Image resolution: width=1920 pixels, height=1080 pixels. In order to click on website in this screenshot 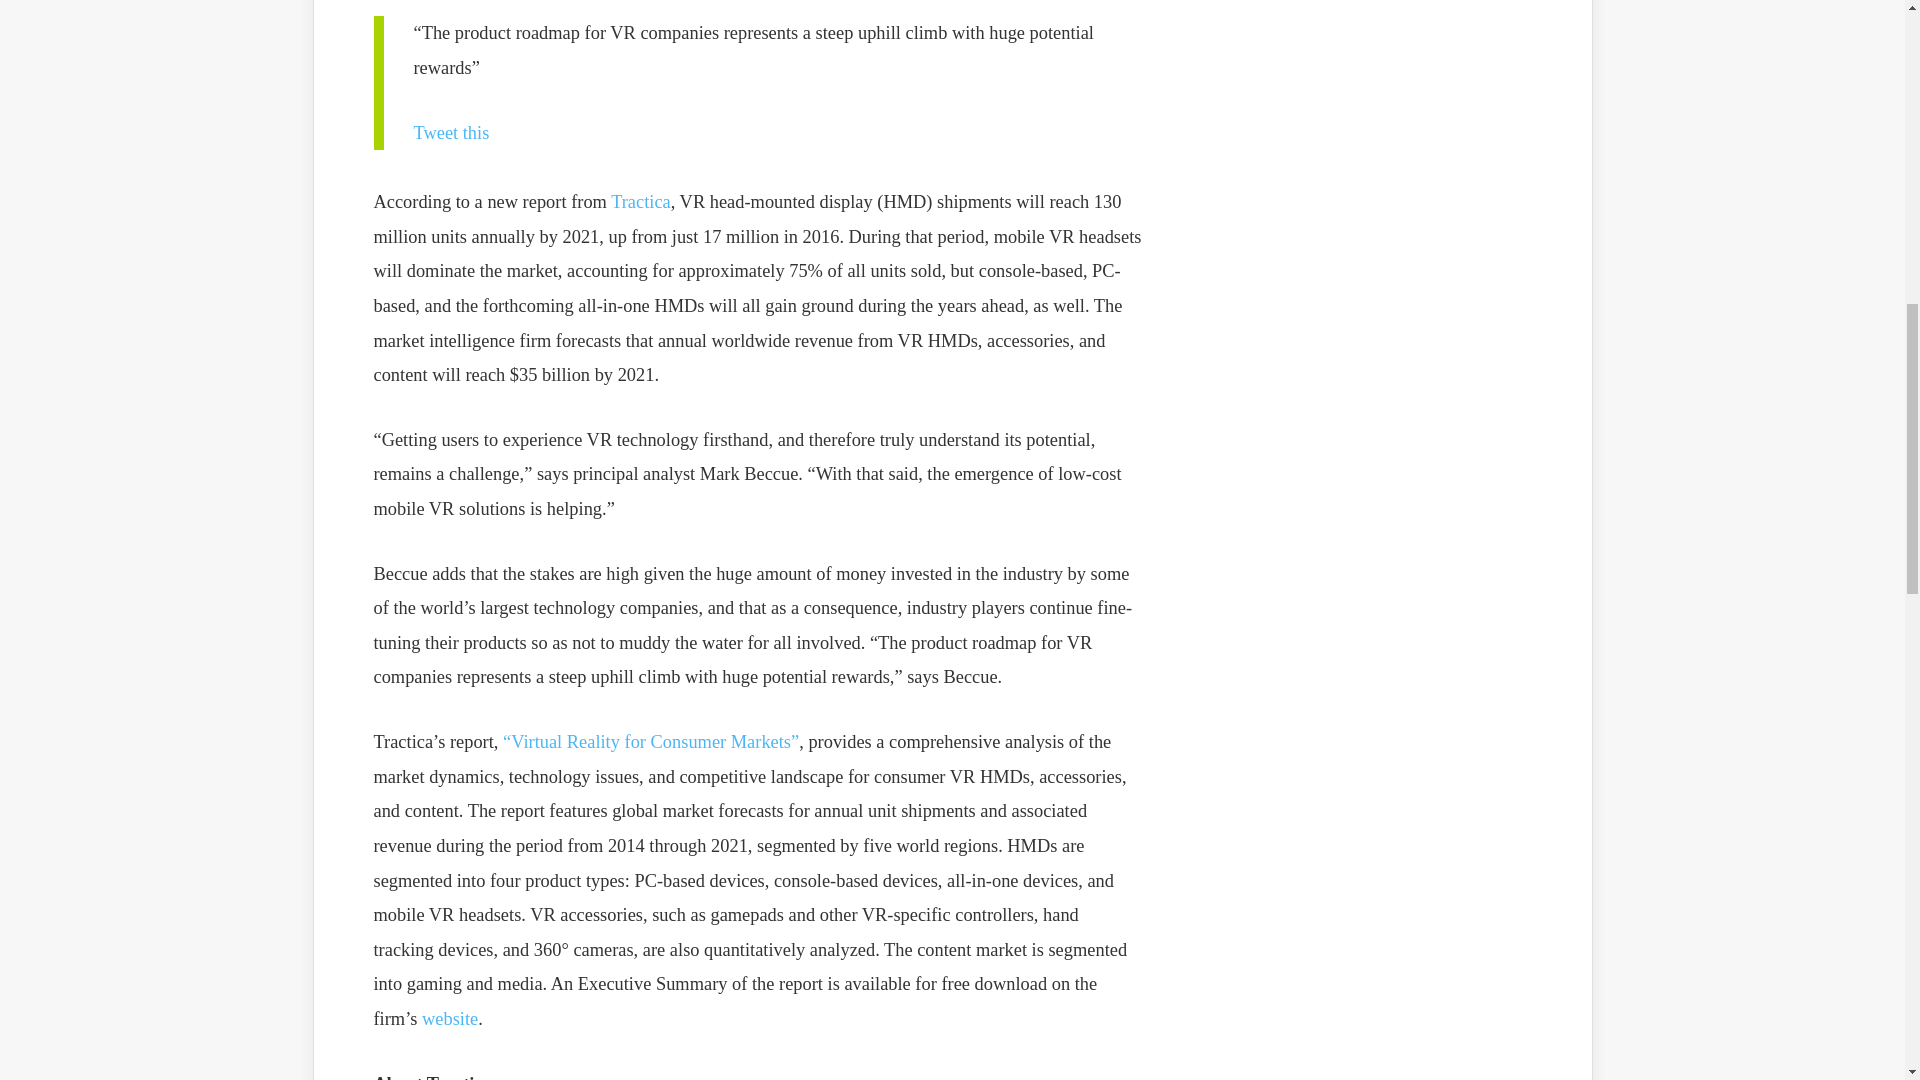, I will do `click(450, 1018)`.